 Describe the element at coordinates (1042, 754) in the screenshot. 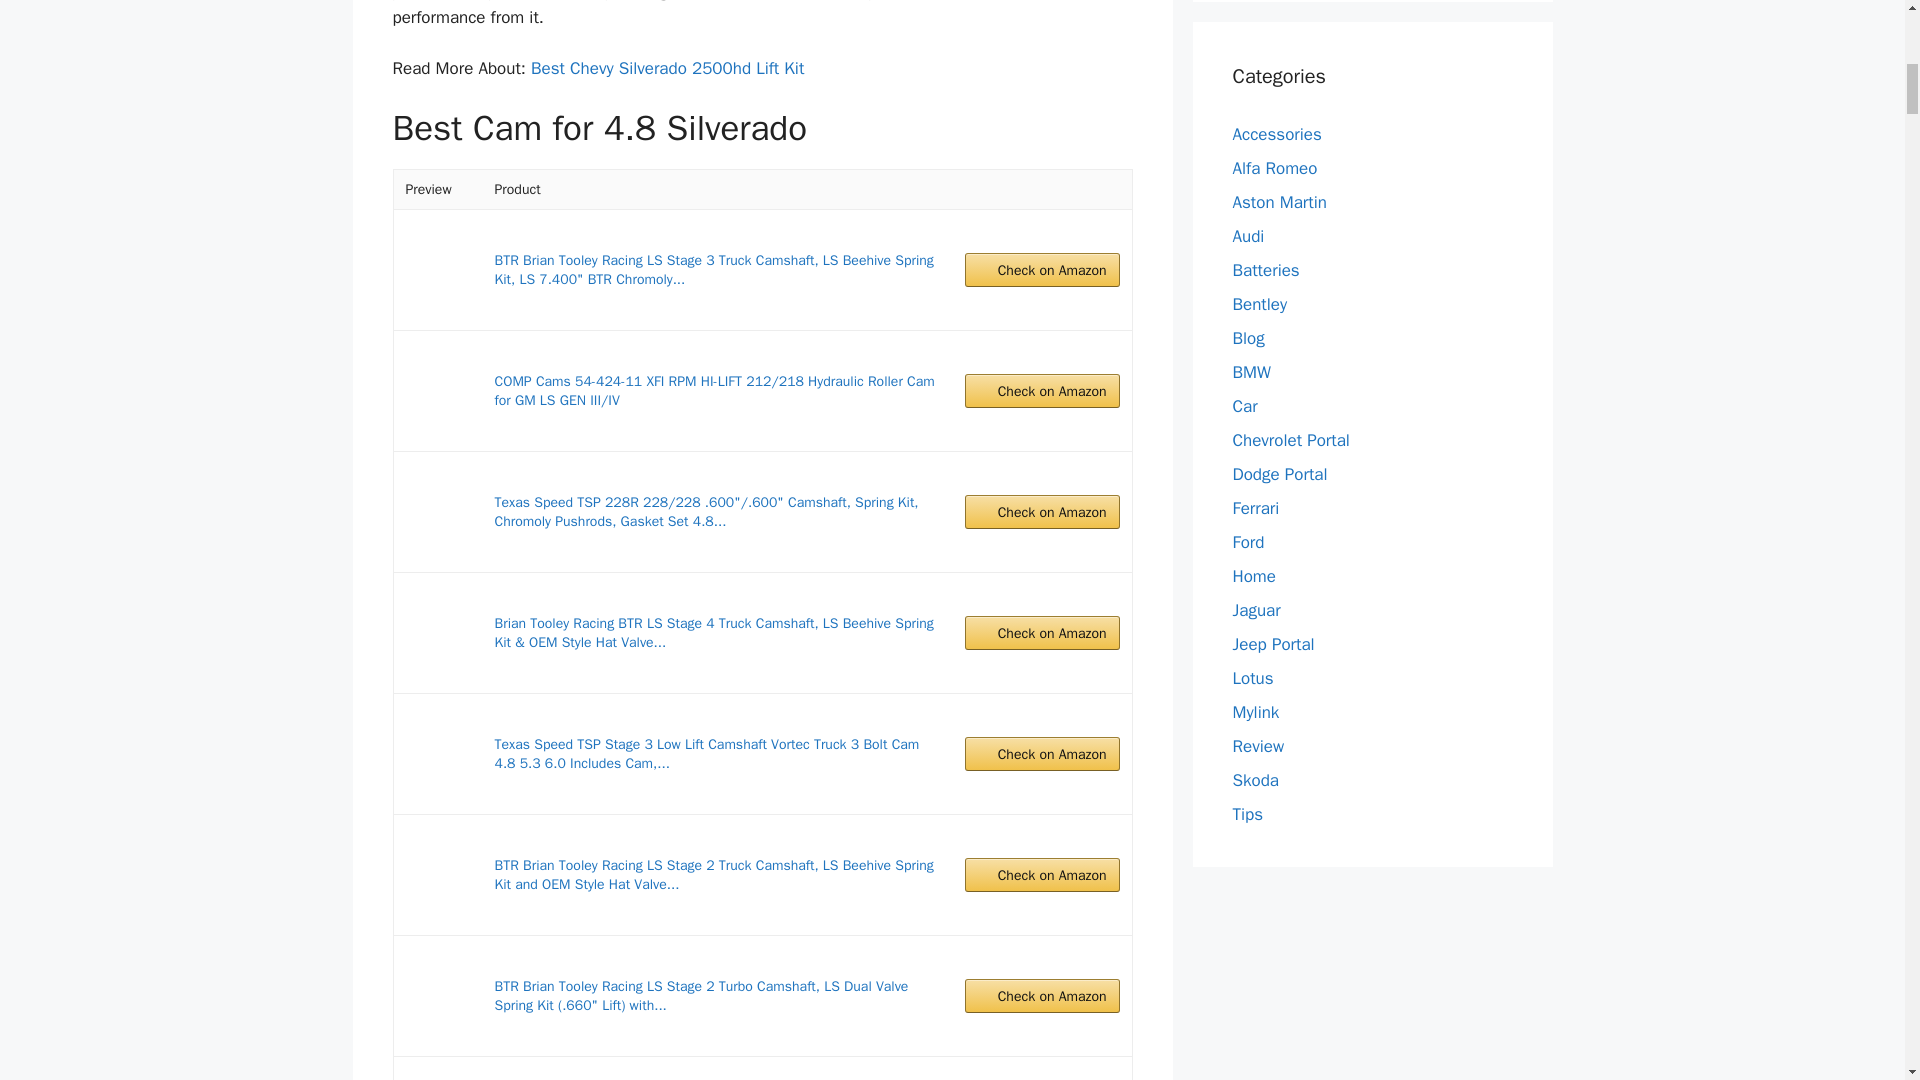

I see `Check on Amazon` at that location.